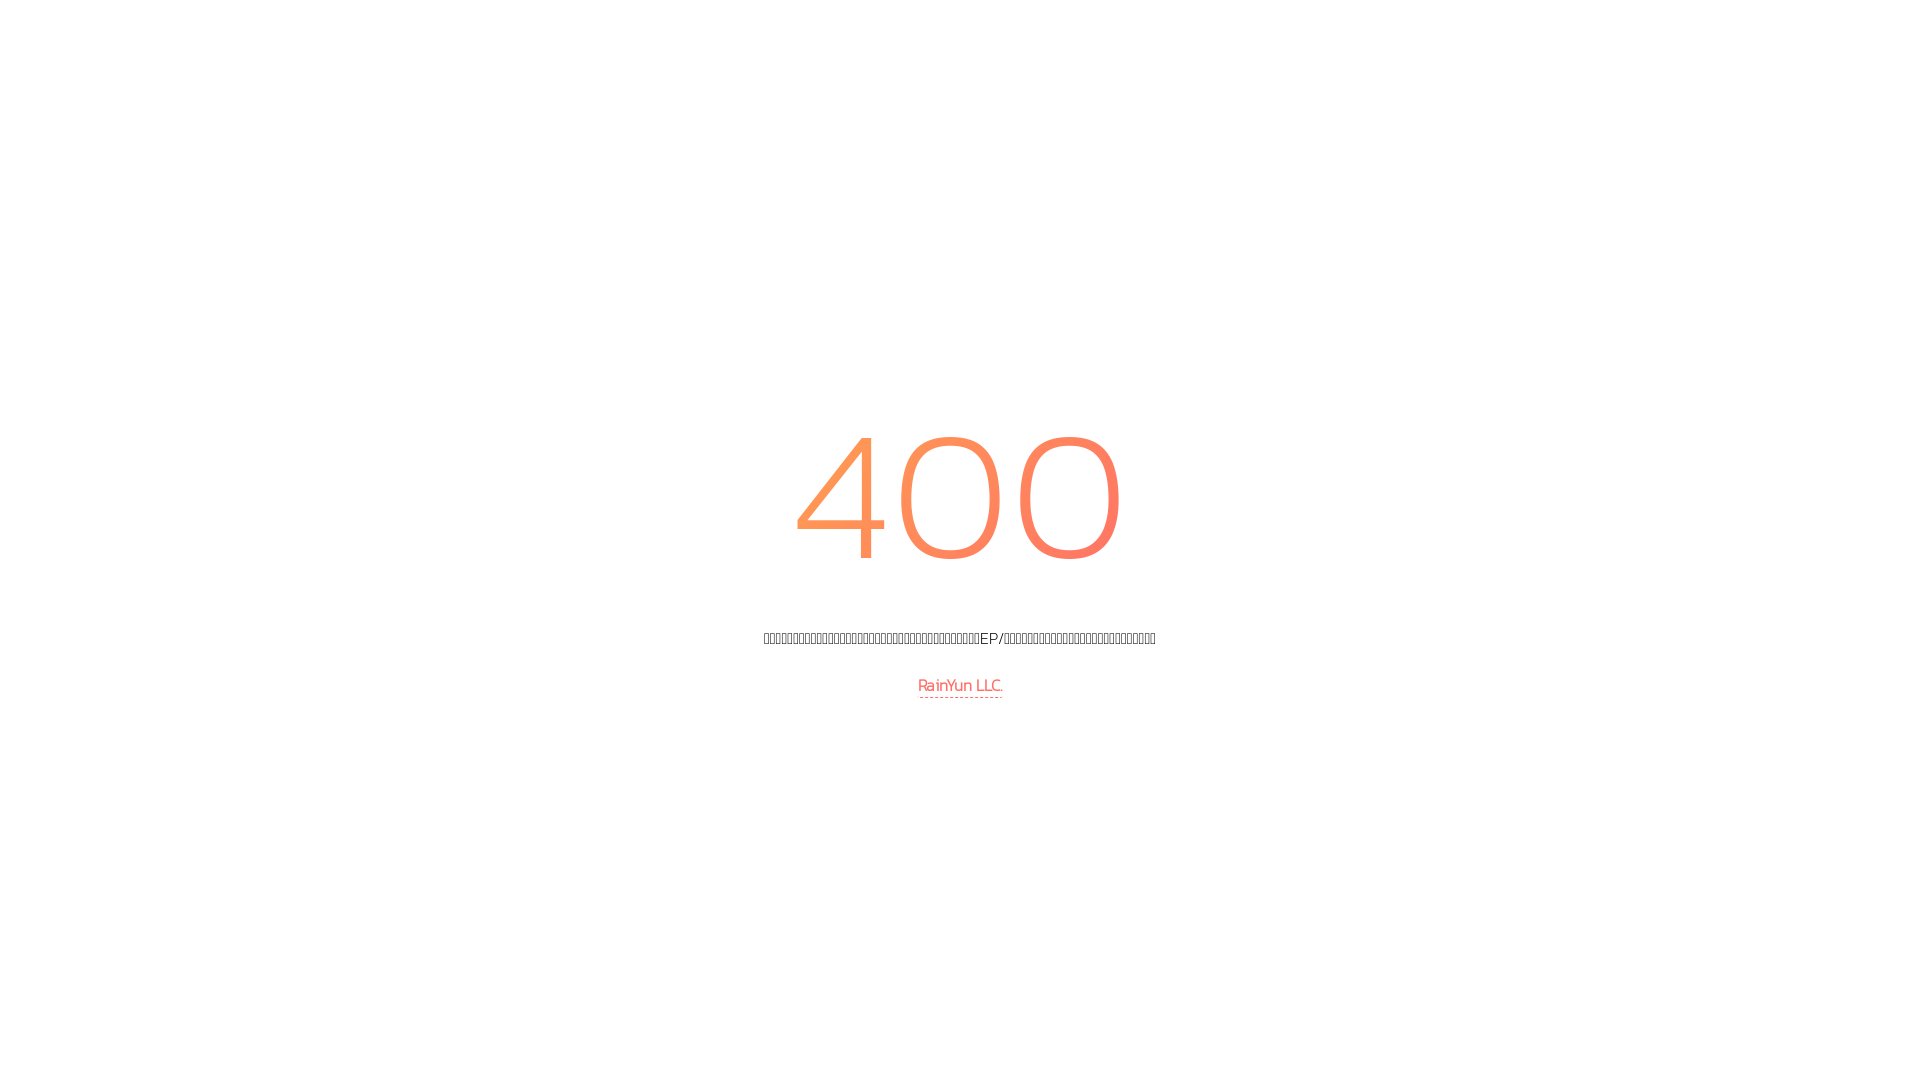  What do you see at coordinates (960, 686) in the screenshot?
I see `RainYun LLC.` at bounding box center [960, 686].